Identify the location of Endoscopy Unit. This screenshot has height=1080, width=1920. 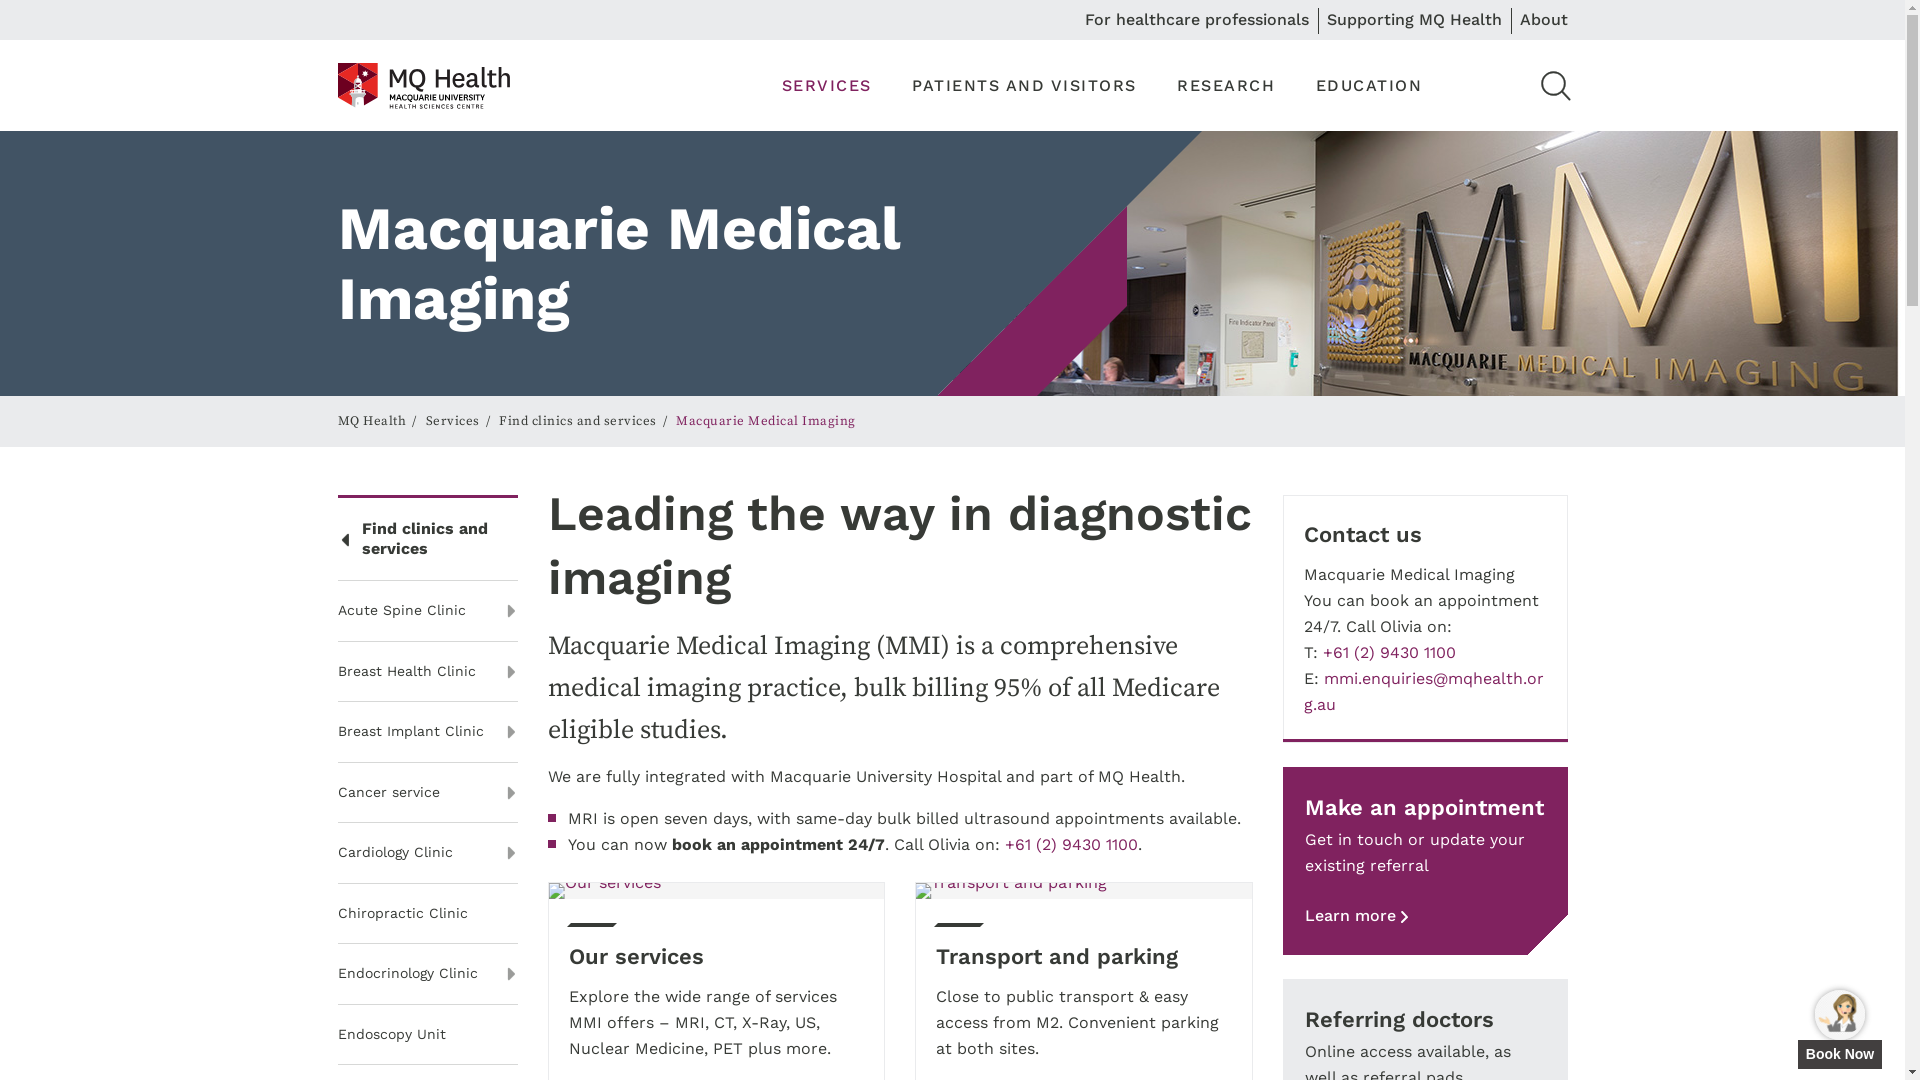
(428, 1036).